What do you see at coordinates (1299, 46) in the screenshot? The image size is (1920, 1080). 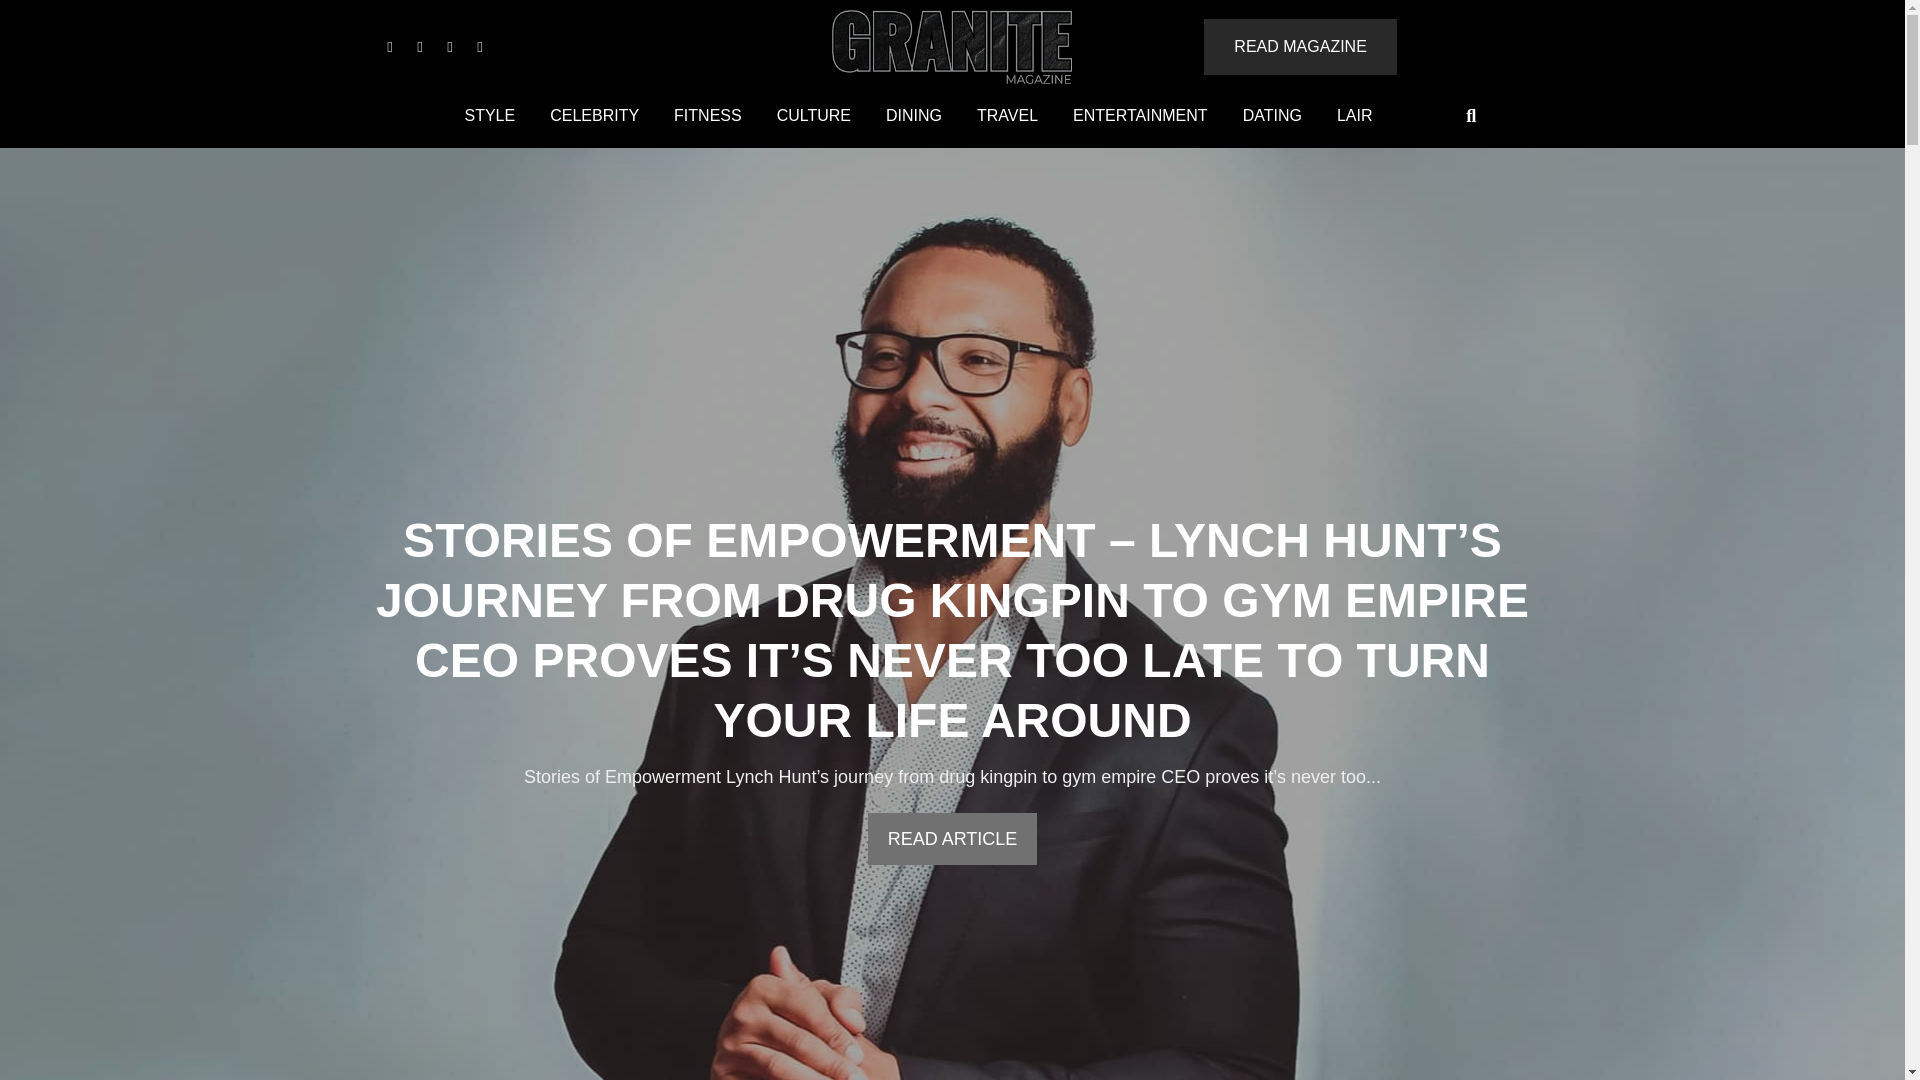 I see `READ MAGAZINE` at bounding box center [1299, 46].